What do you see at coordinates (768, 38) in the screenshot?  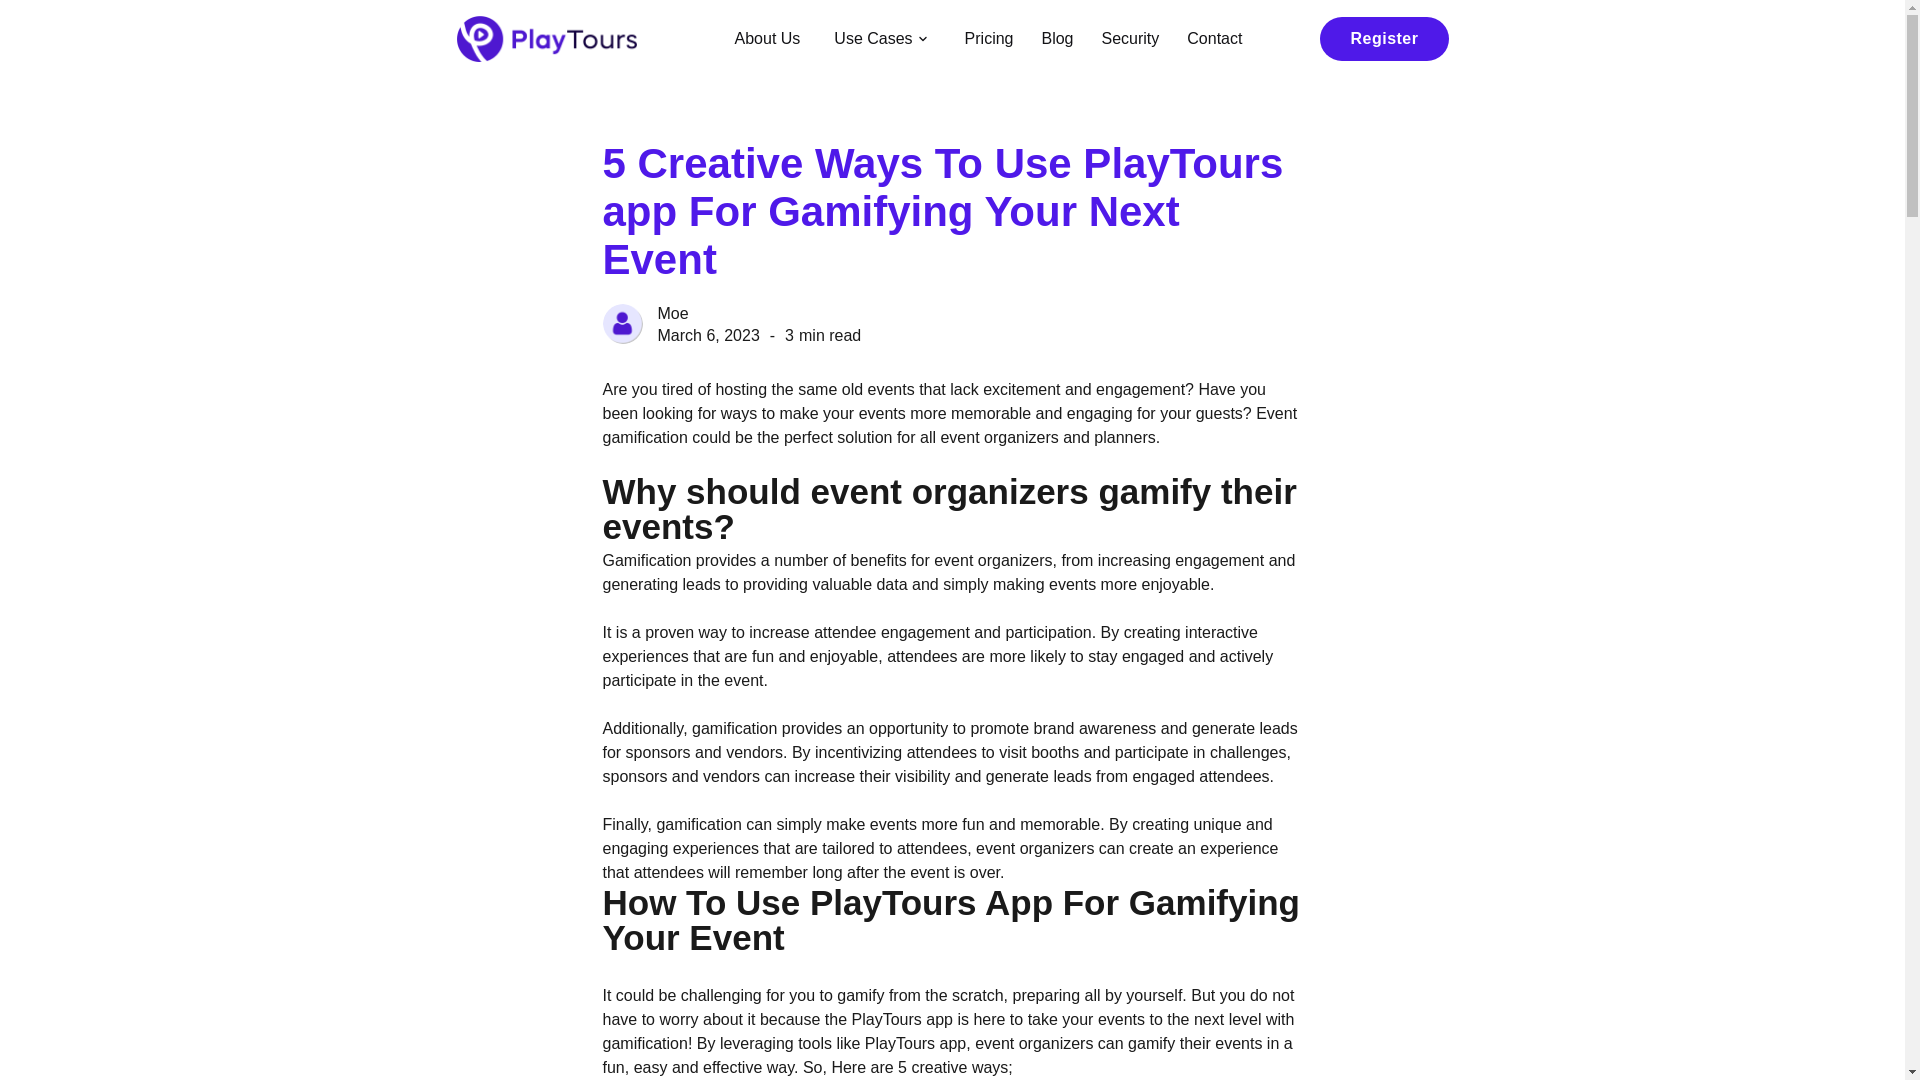 I see `About Us` at bounding box center [768, 38].